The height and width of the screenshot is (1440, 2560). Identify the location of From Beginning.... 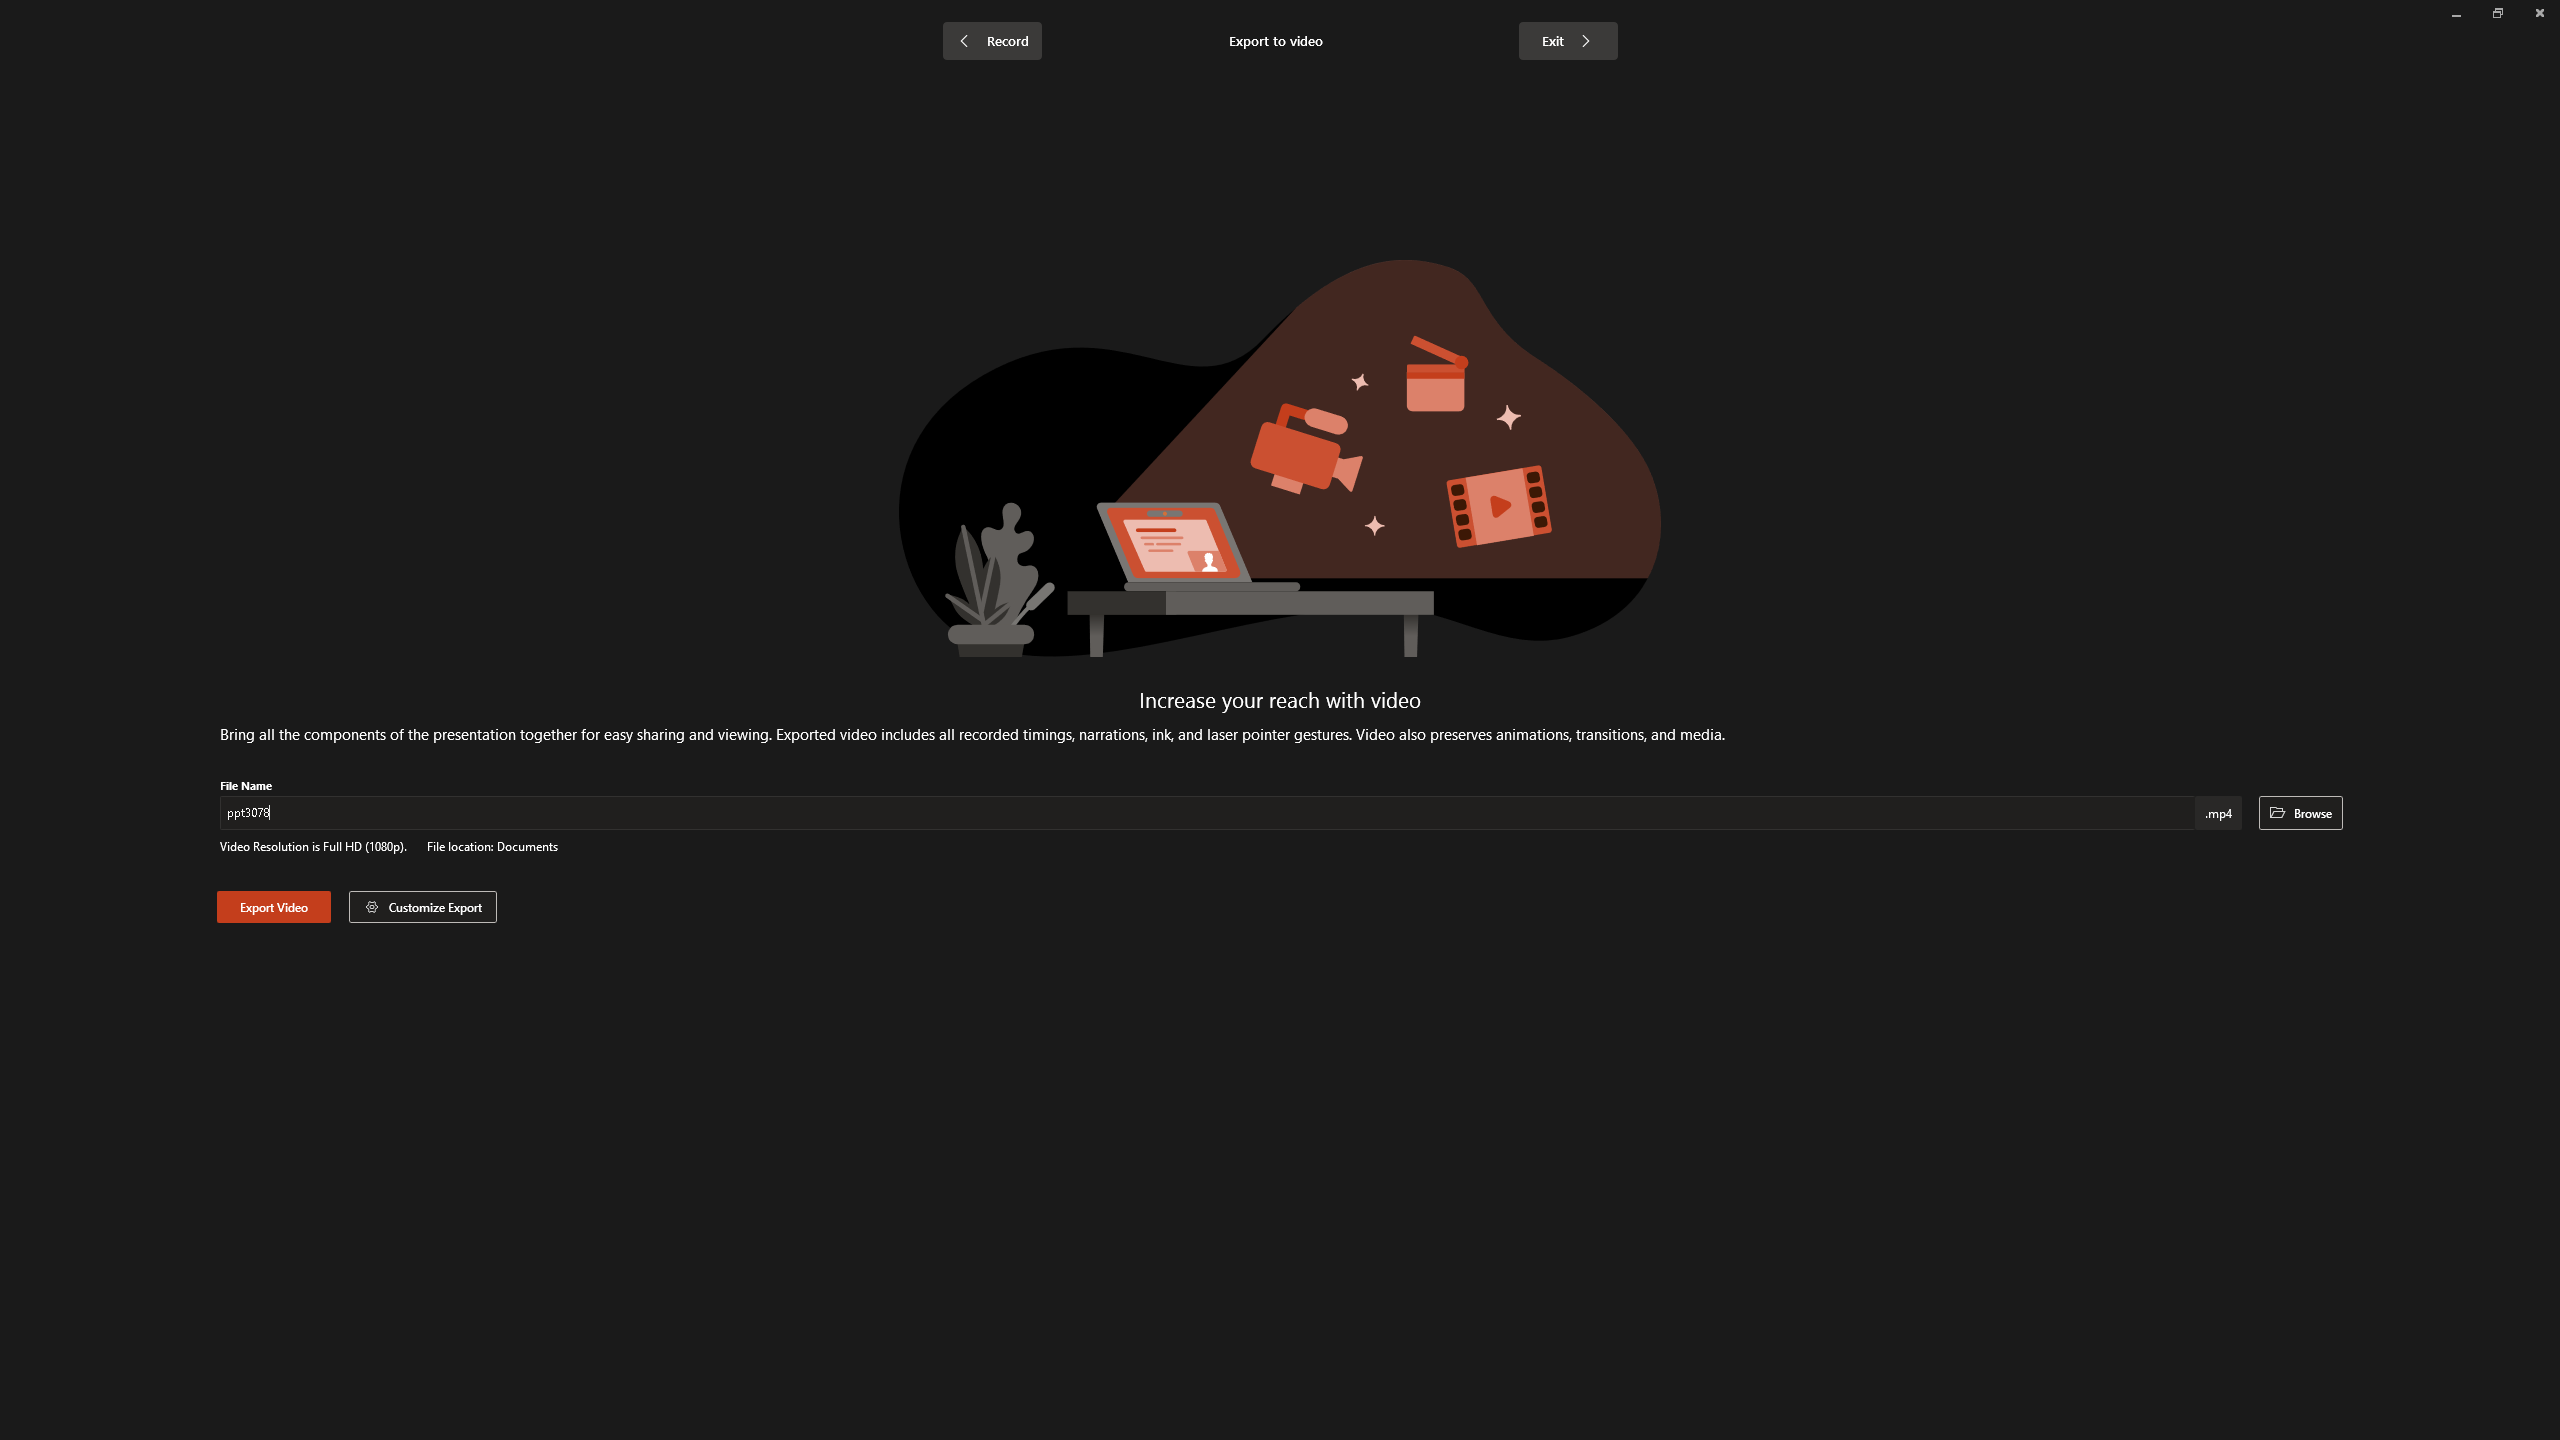
(157, 103).